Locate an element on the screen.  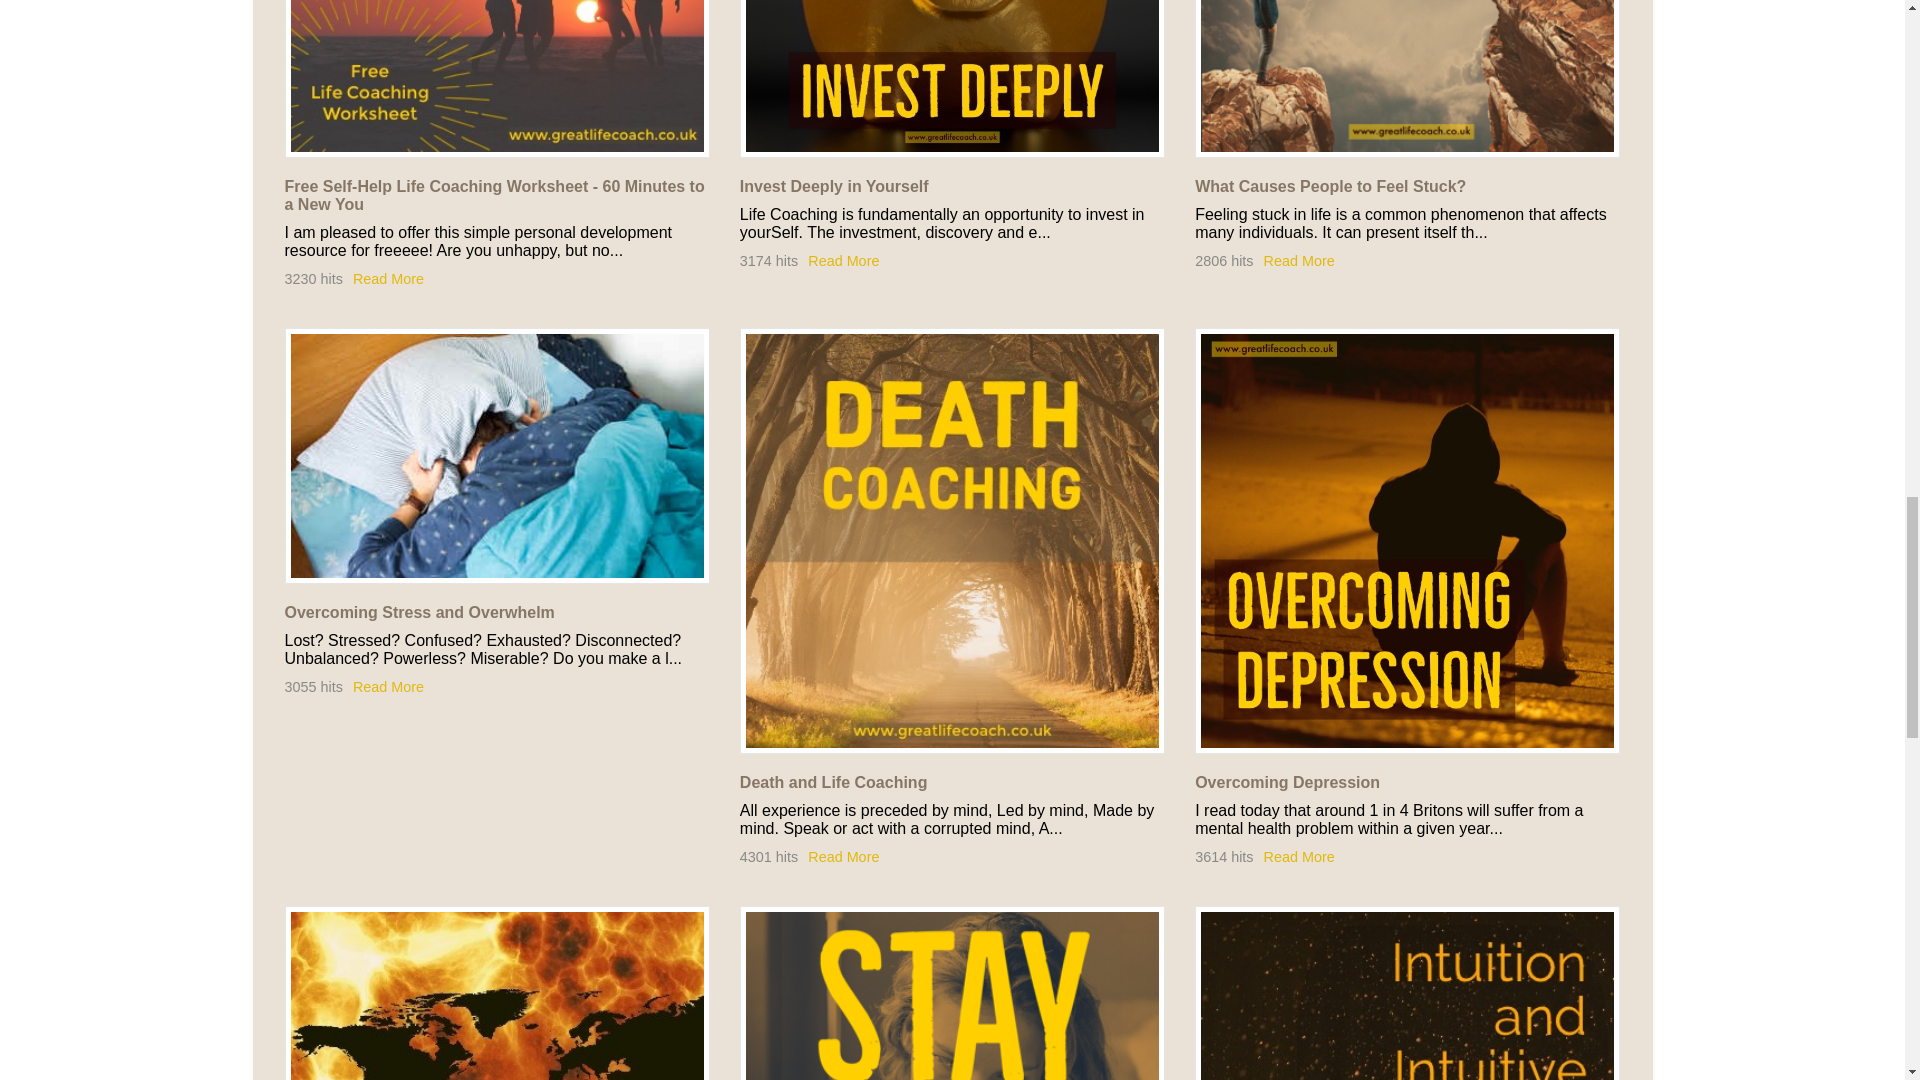
Invest Deeply in Yourself is located at coordinates (834, 186).